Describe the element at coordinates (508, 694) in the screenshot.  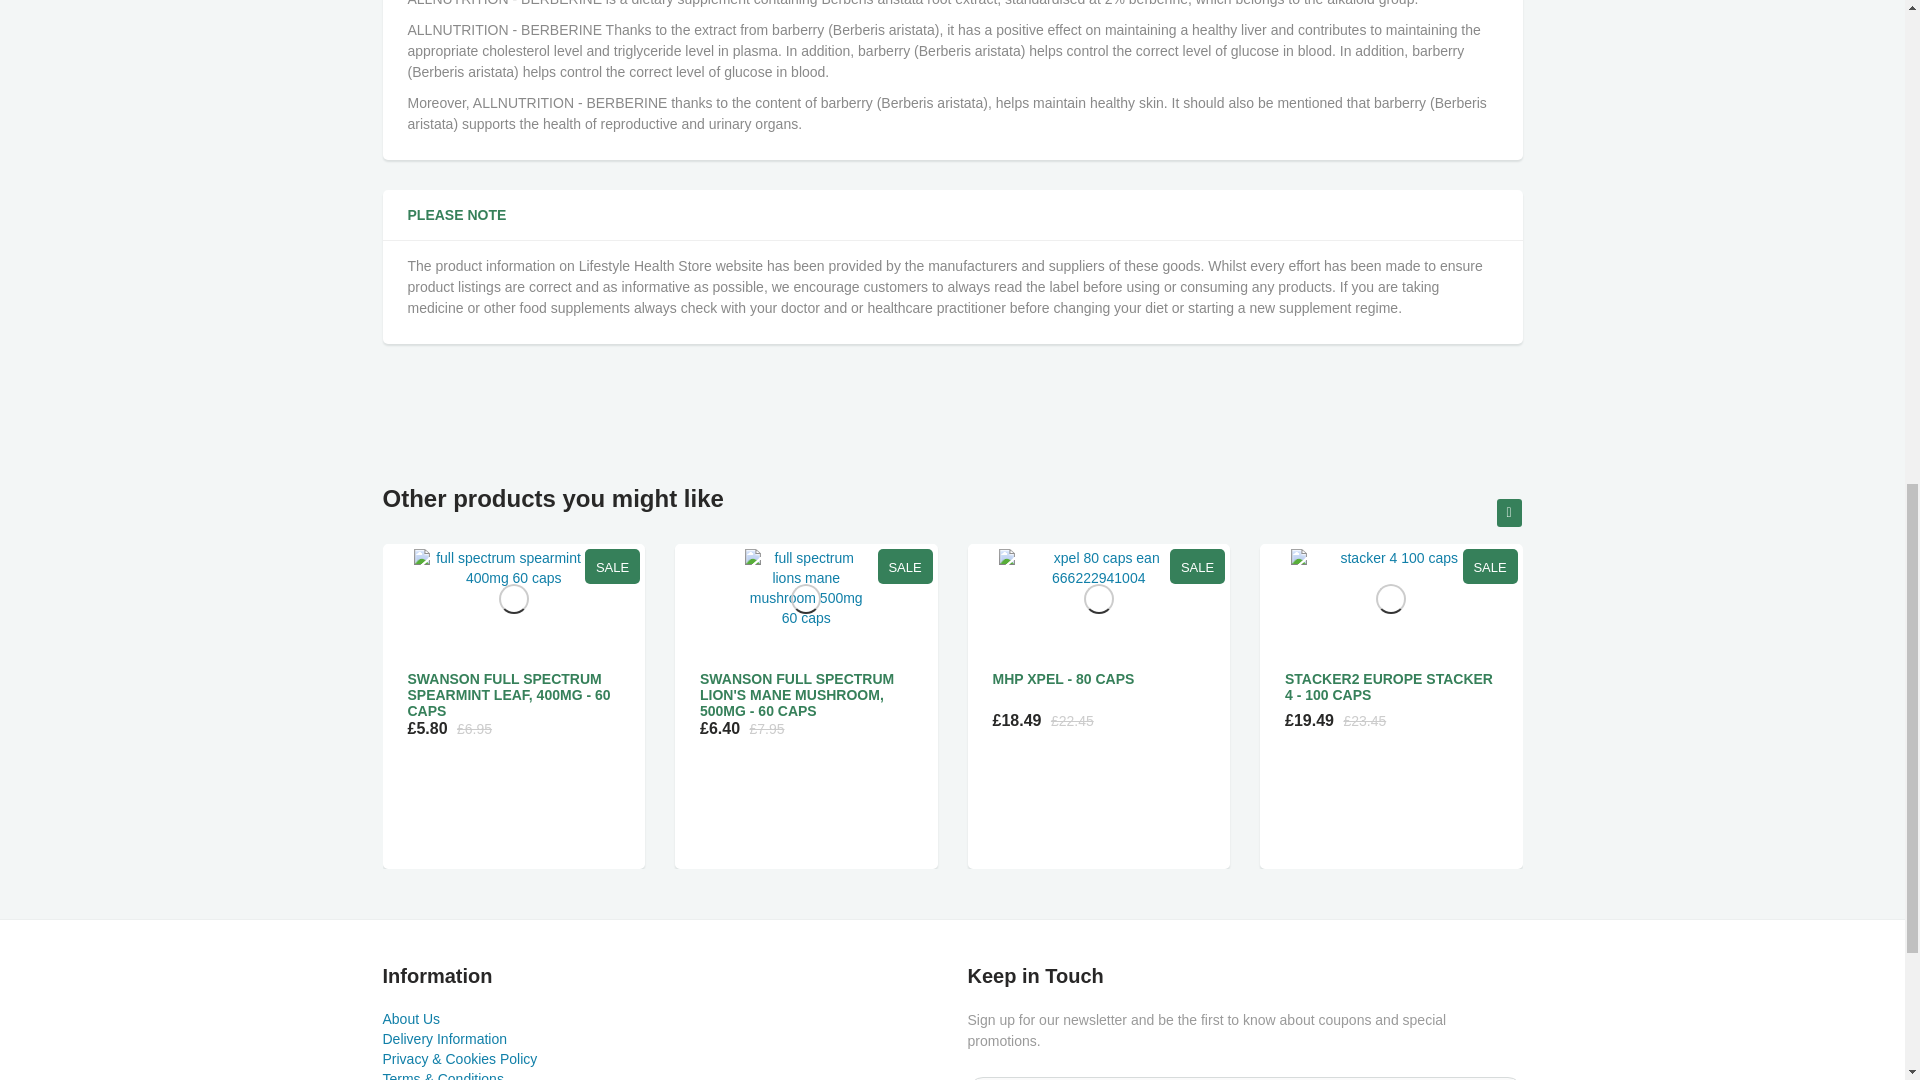
I see `SWANSON FULL SPECTRUM SPEARMINT LEAF, 400MG - 60 CAPS` at that location.